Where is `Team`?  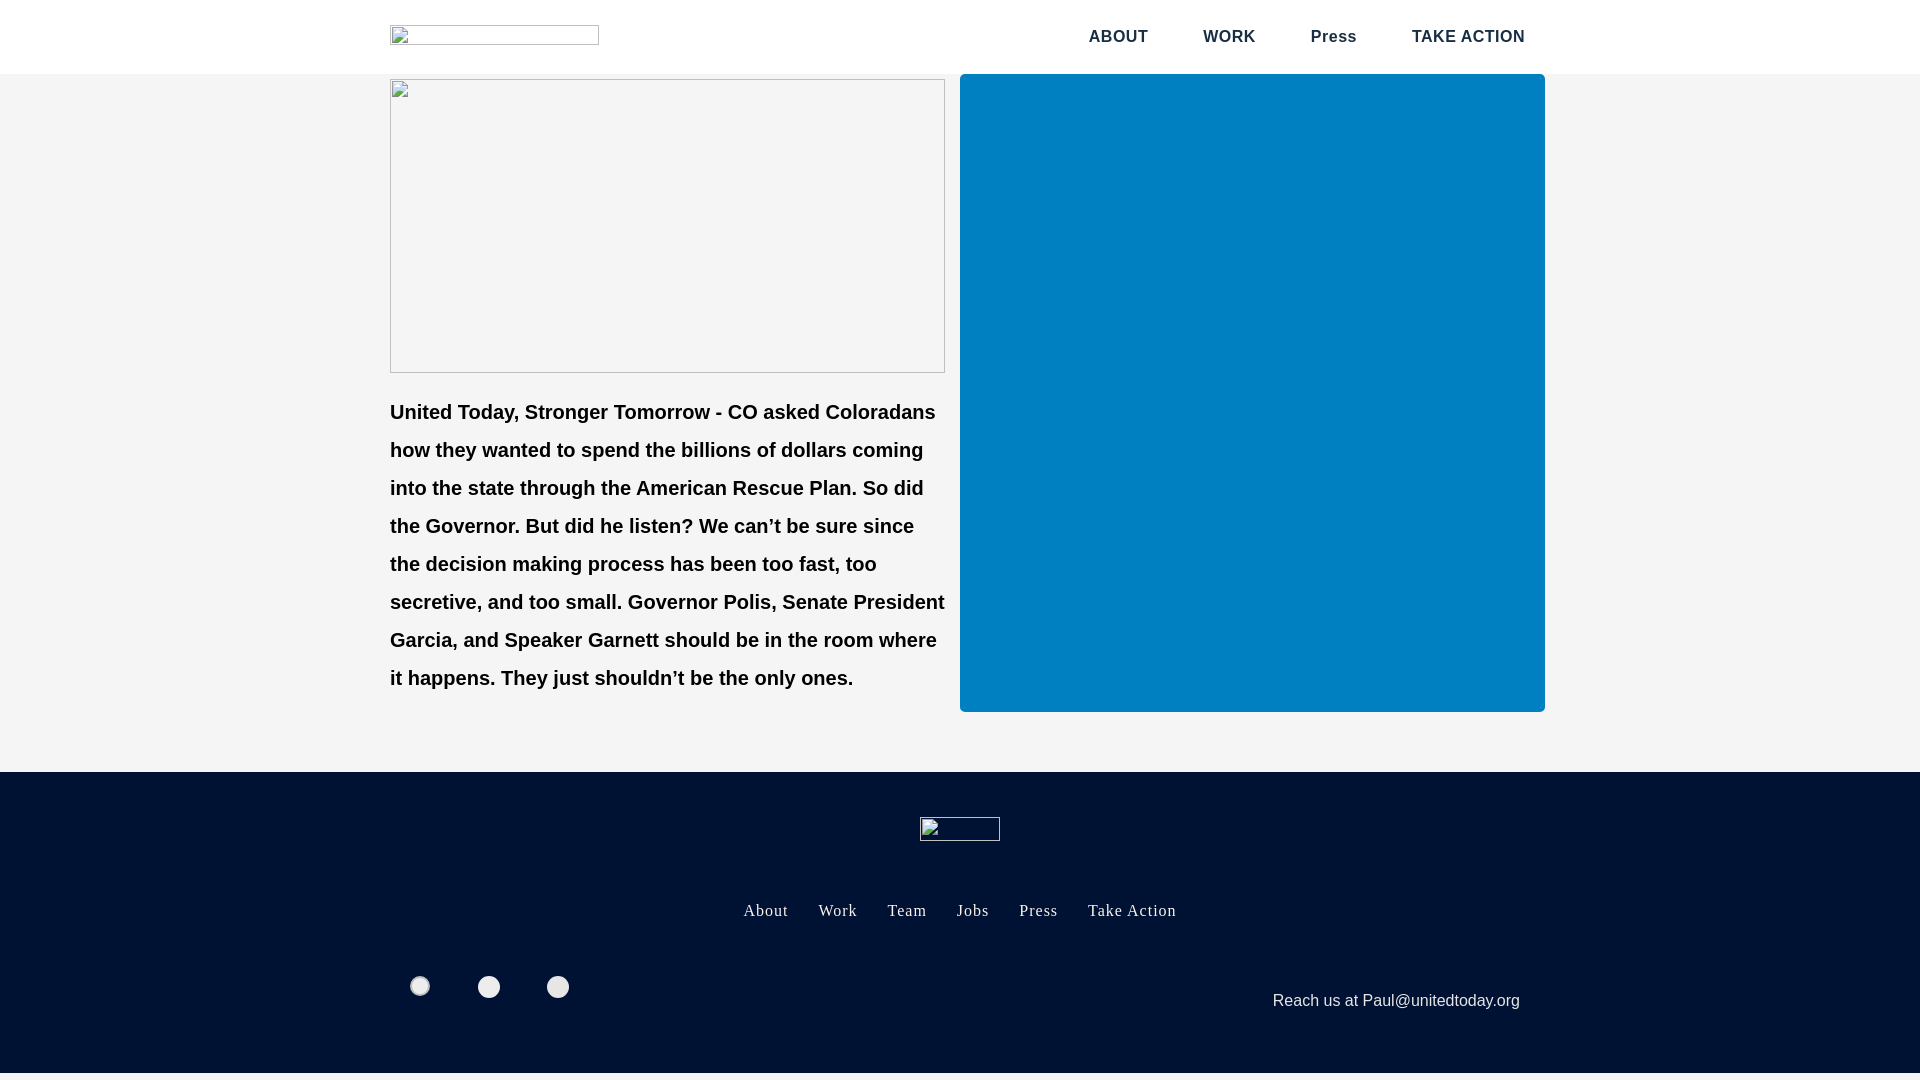 Team is located at coordinates (907, 910).